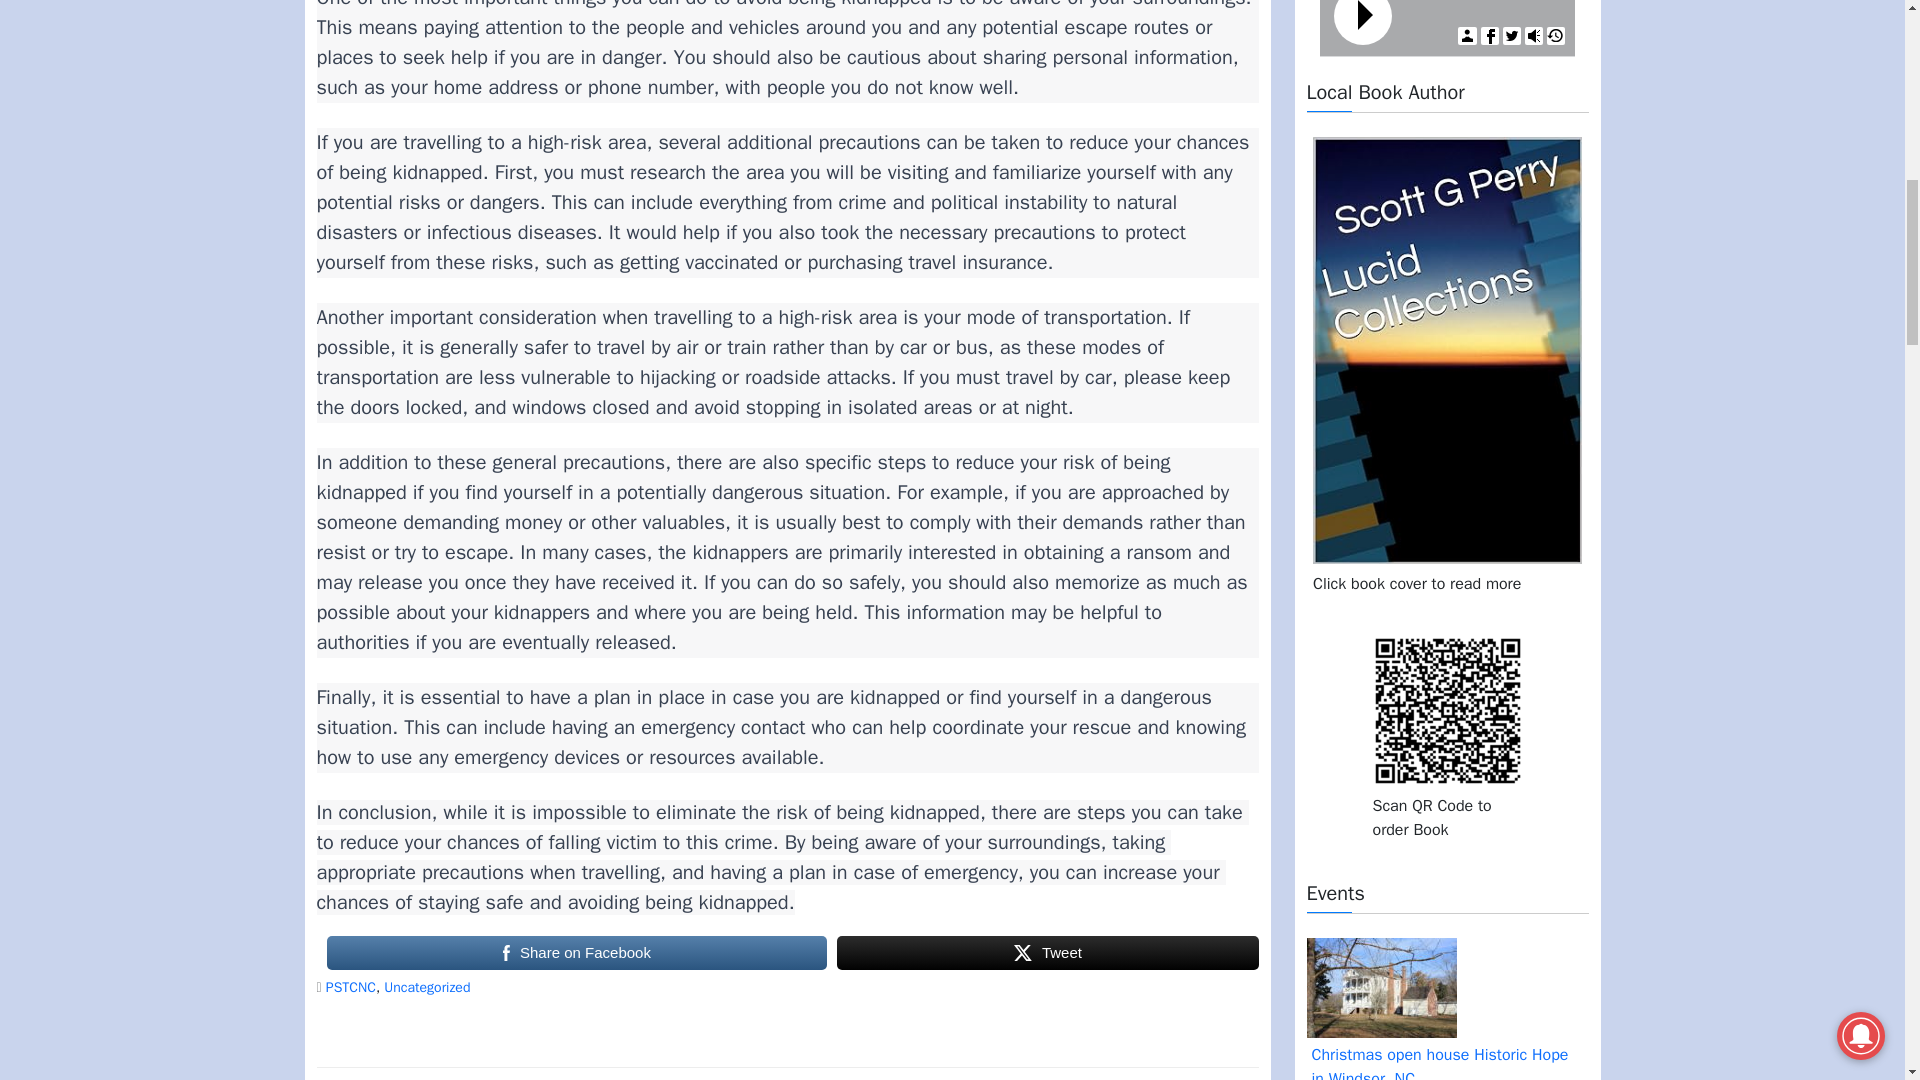 The height and width of the screenshot is (1080, 1920). Describe the element at coordinates (1047, 953) in the screenshot. I see `Tweet` at that location.